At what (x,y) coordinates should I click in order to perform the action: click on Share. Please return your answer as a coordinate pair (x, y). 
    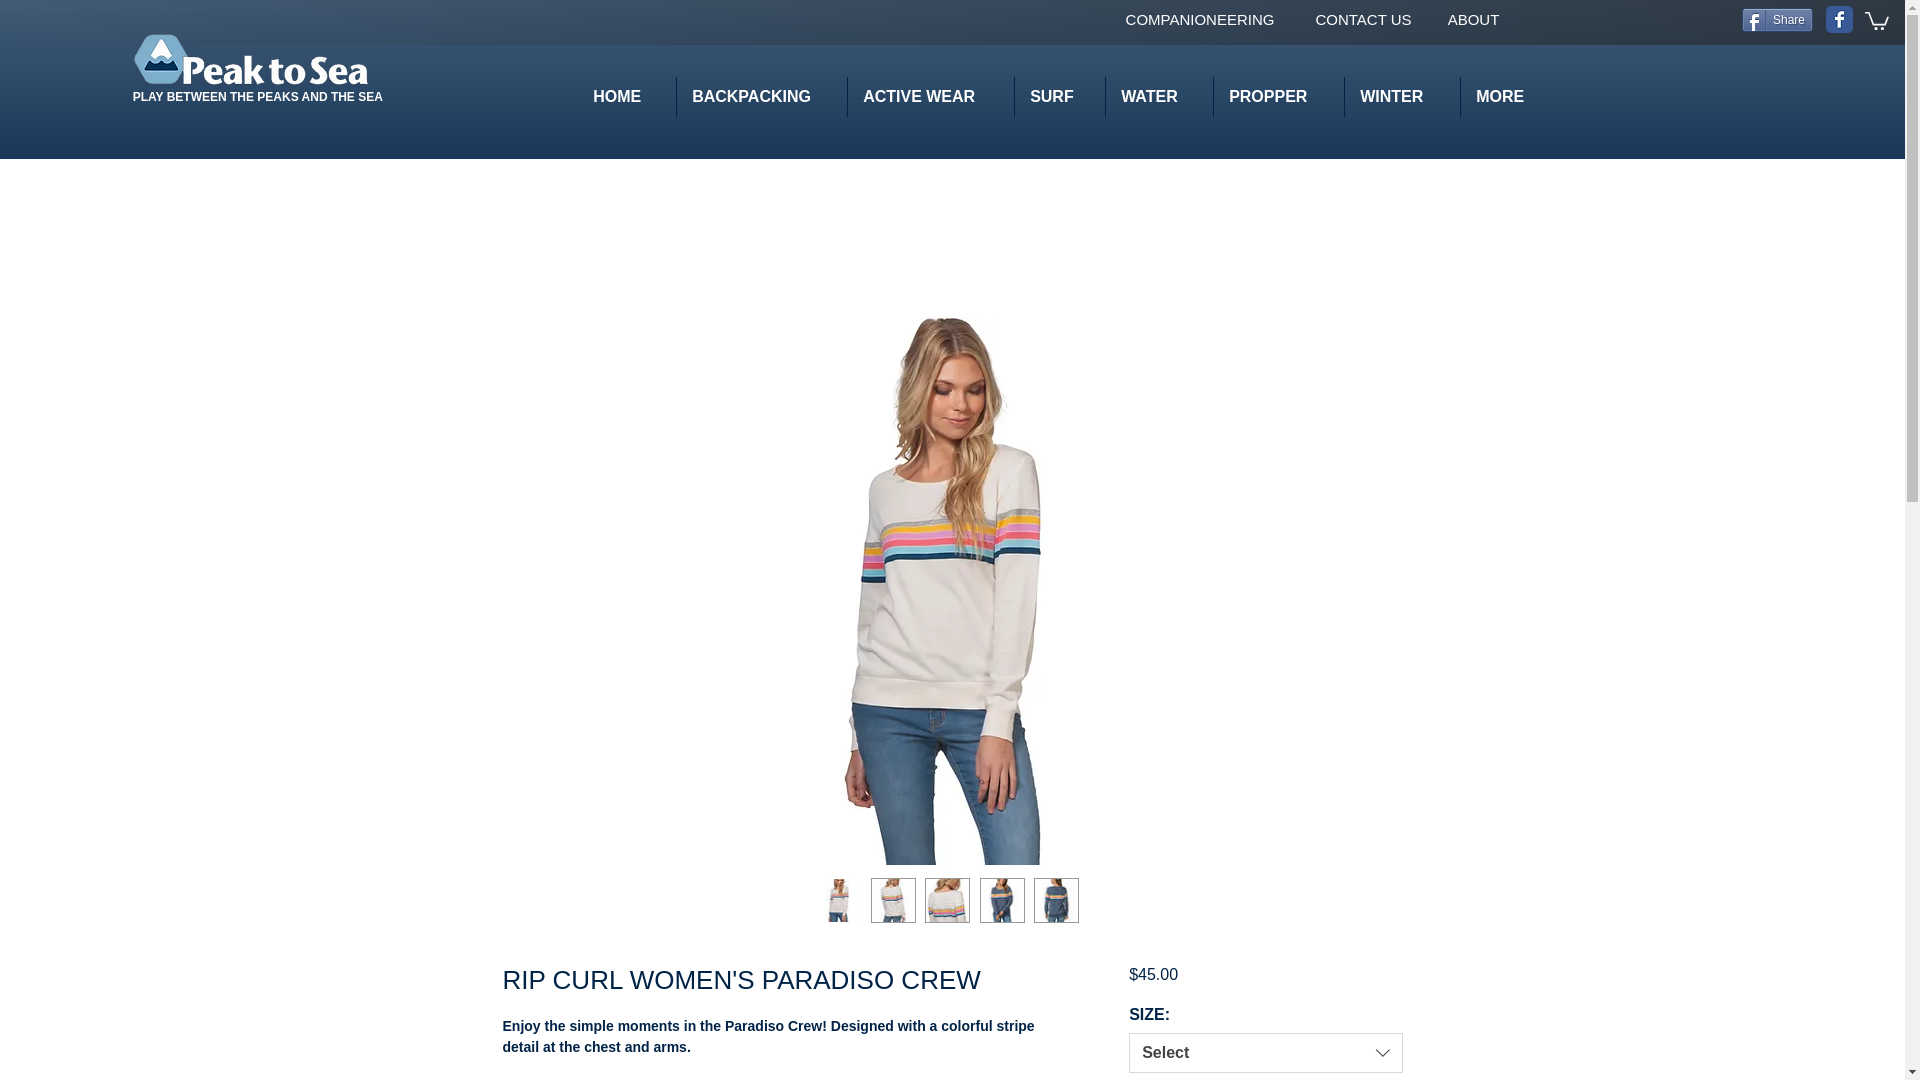
    Looking at the image, I should click on (1776, 20).